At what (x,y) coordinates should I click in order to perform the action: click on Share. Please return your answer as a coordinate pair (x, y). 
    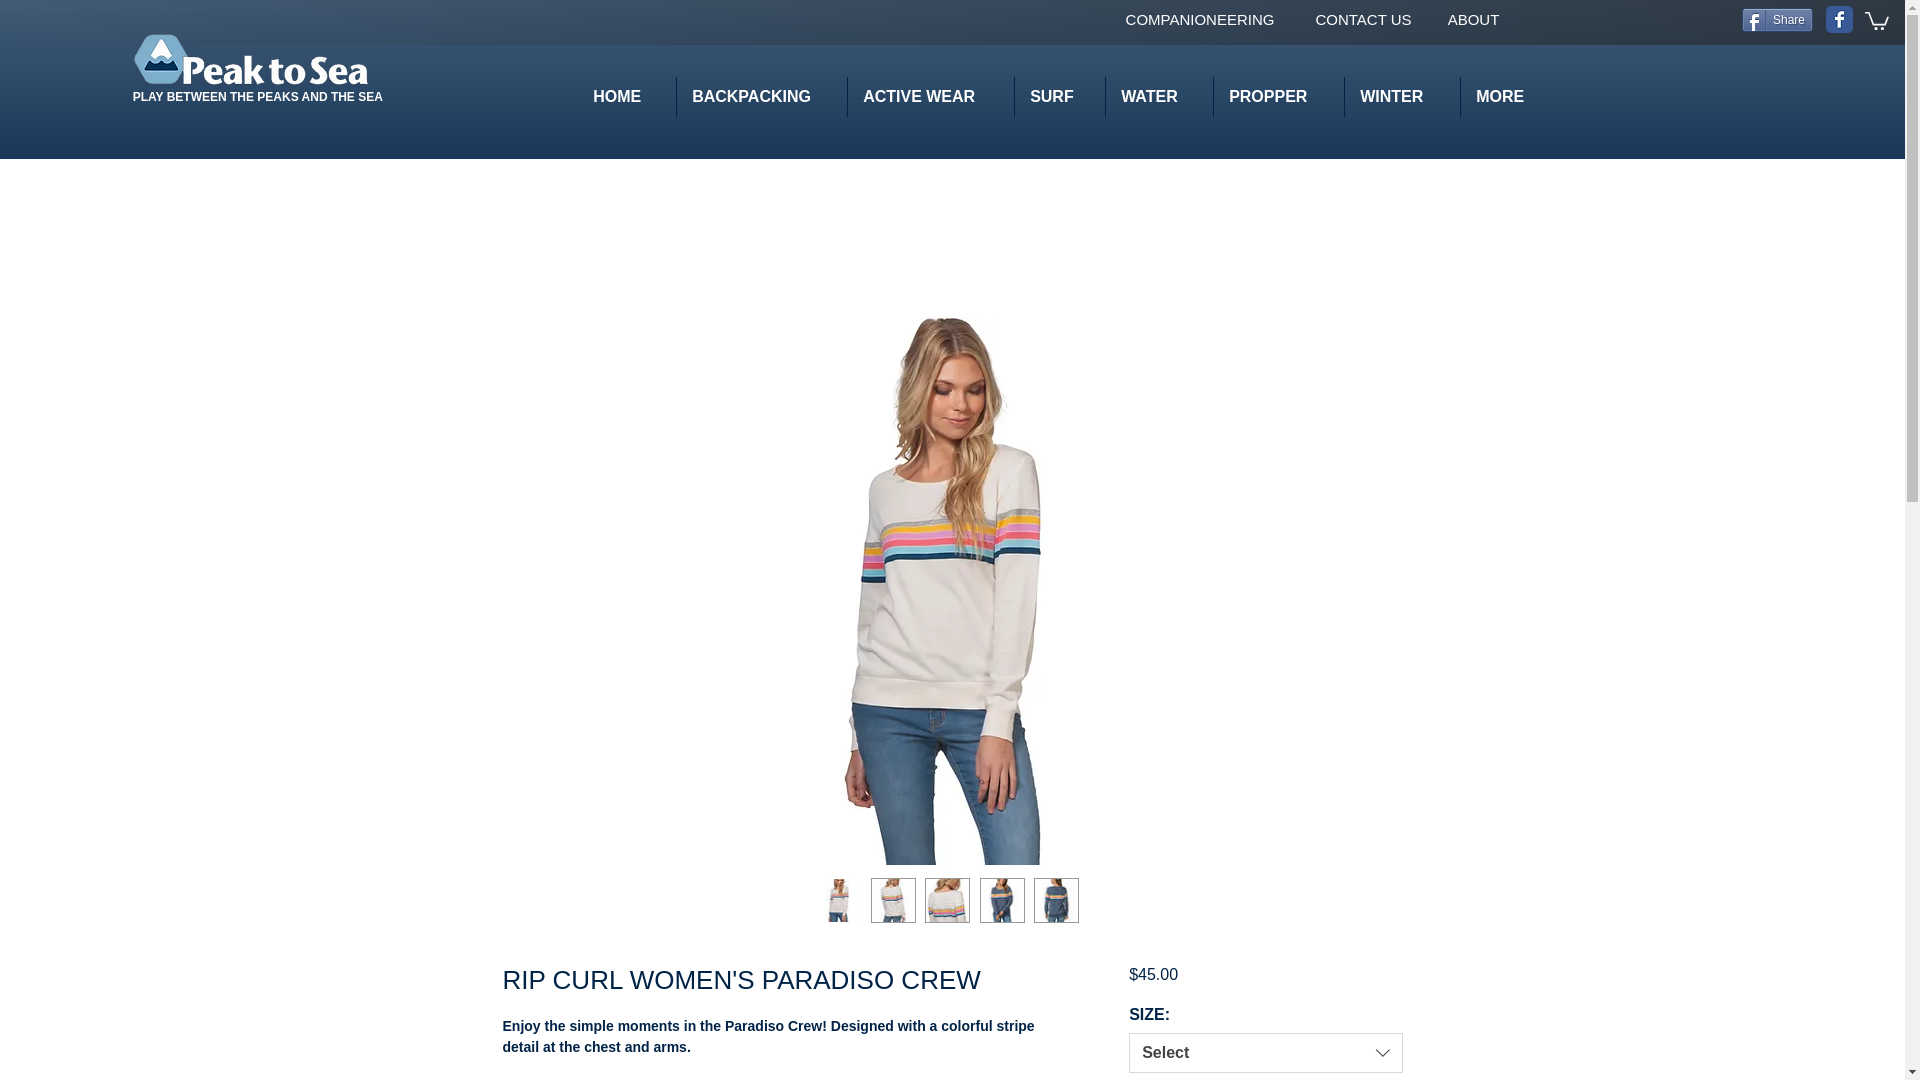
    Looking at the image, I should click on (1776, 20).